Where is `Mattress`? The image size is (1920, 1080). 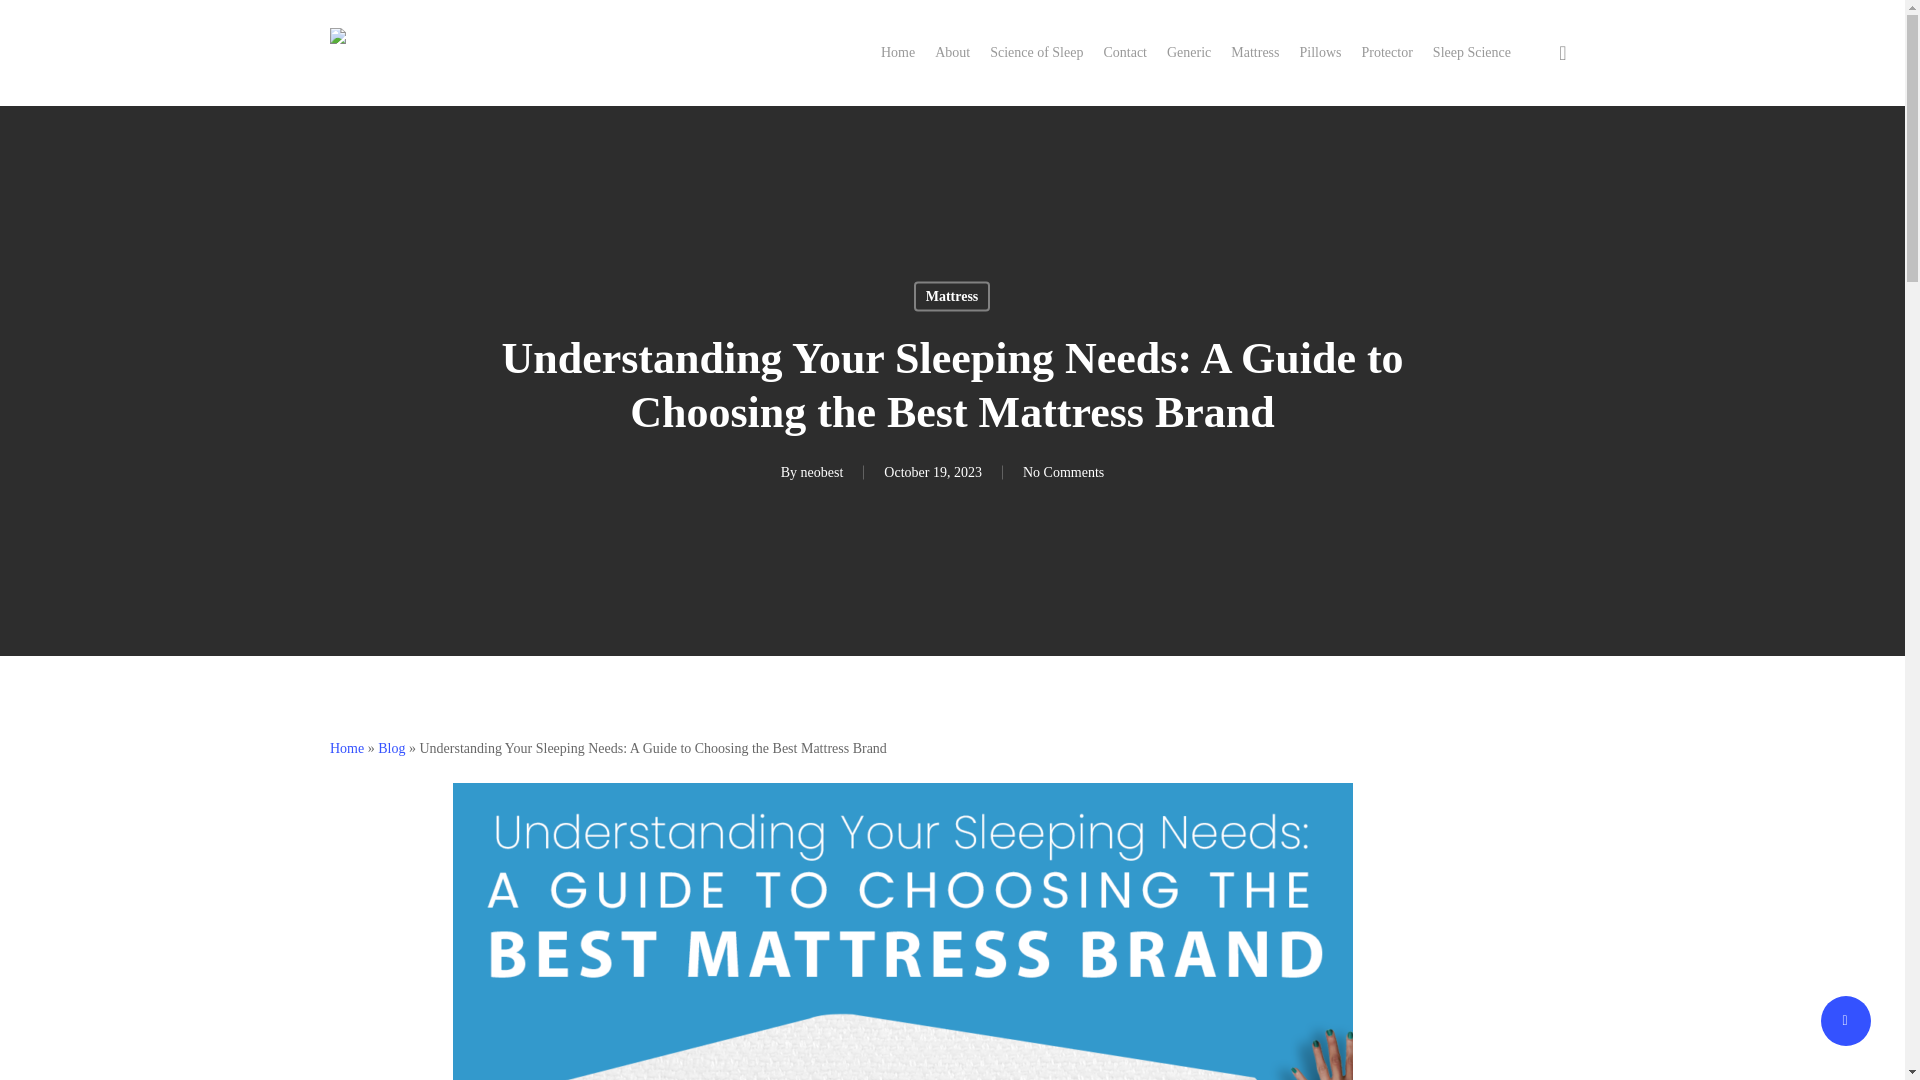
Mattress is located at coordinates (952, 296).